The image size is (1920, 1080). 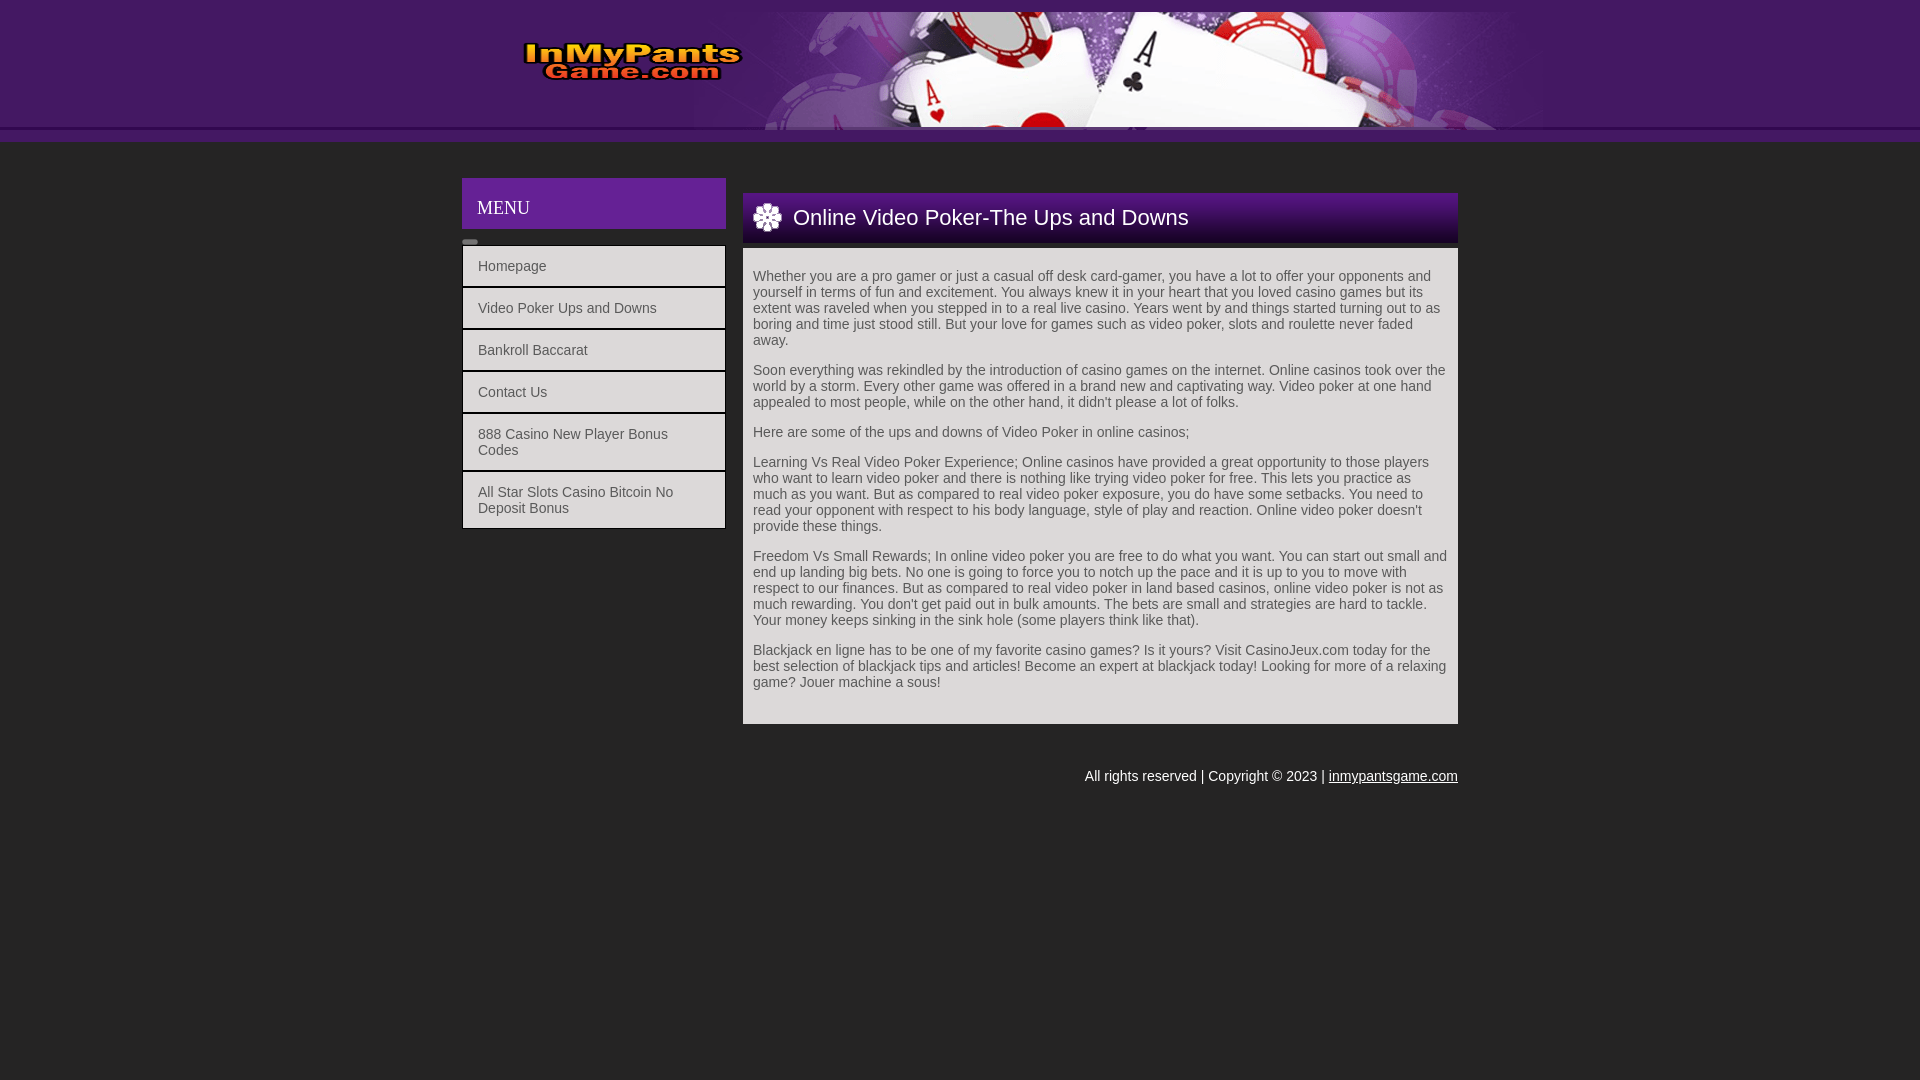 What do you see at coordinates (512, 392) in the screenshot?
I see `Contact Us` at bounding box center [512, 392].